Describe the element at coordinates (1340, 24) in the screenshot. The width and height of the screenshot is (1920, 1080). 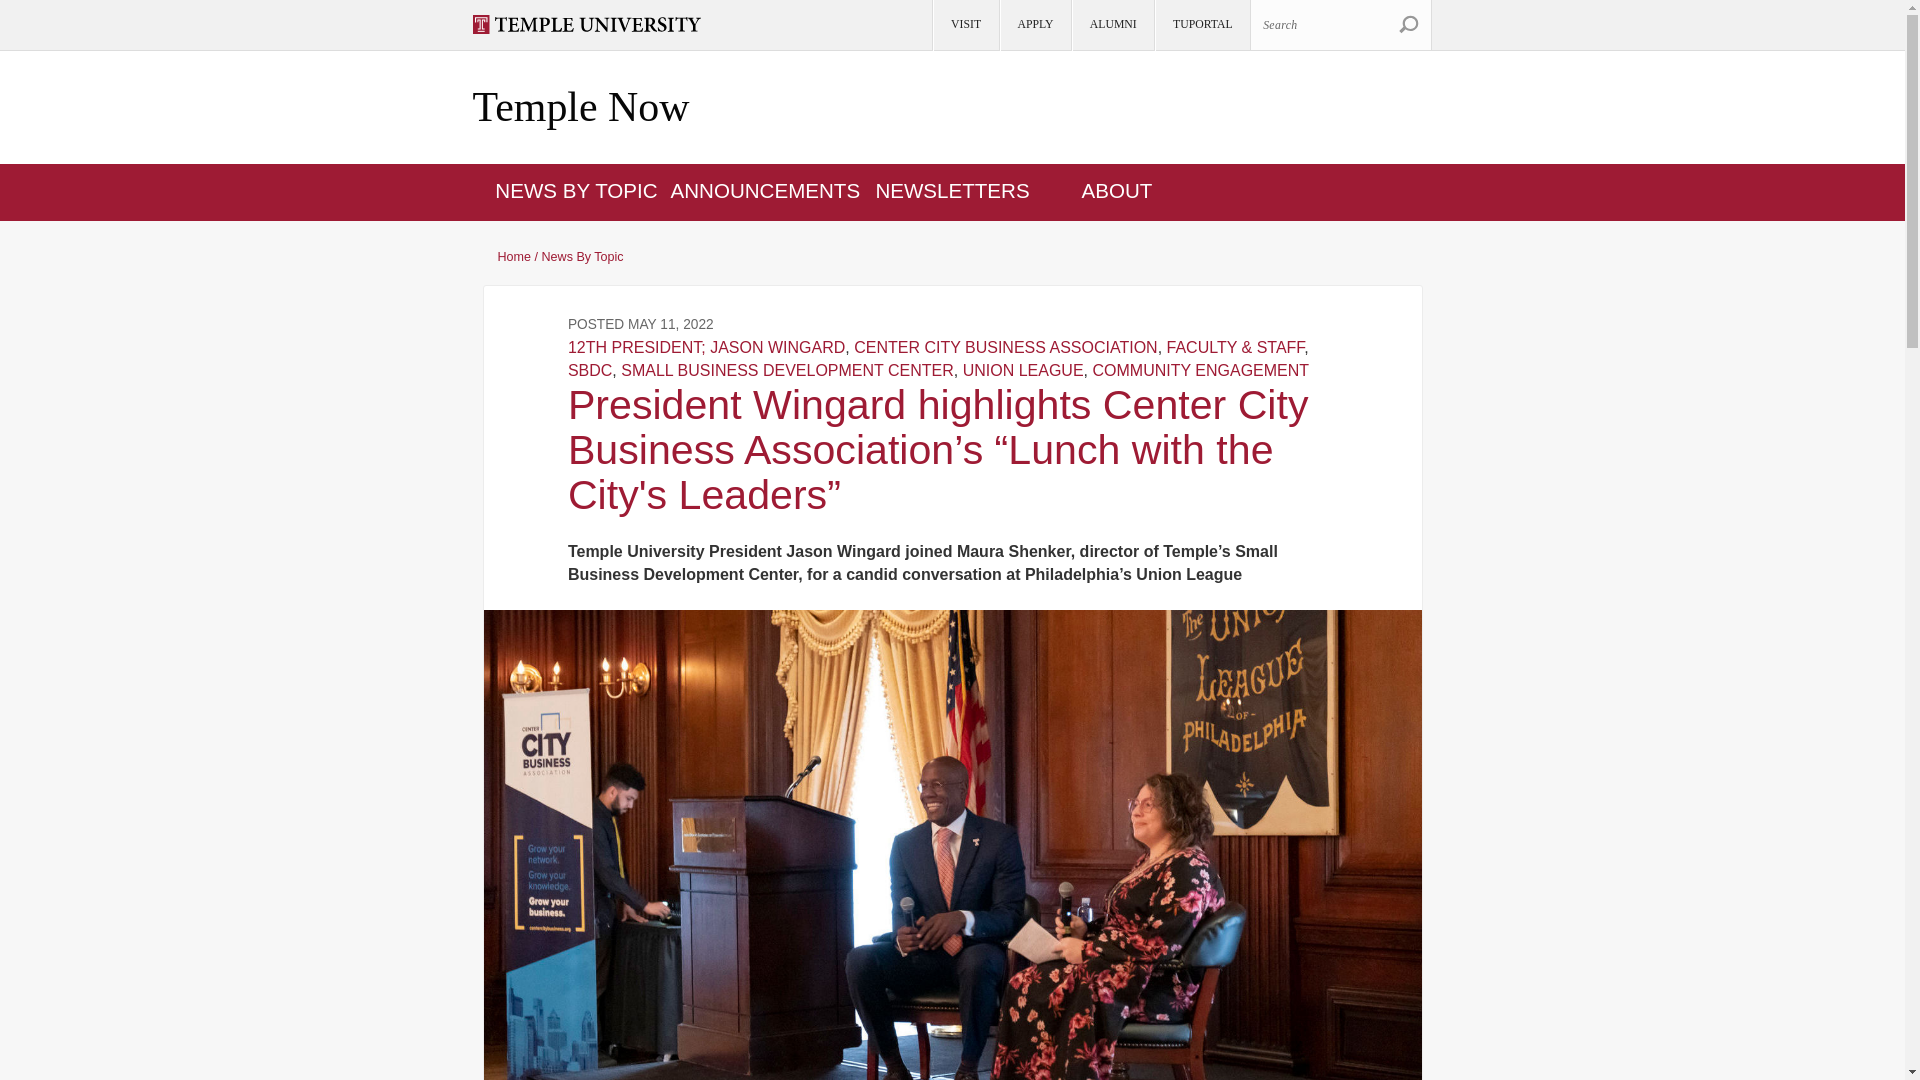
I see `Search` at that location.